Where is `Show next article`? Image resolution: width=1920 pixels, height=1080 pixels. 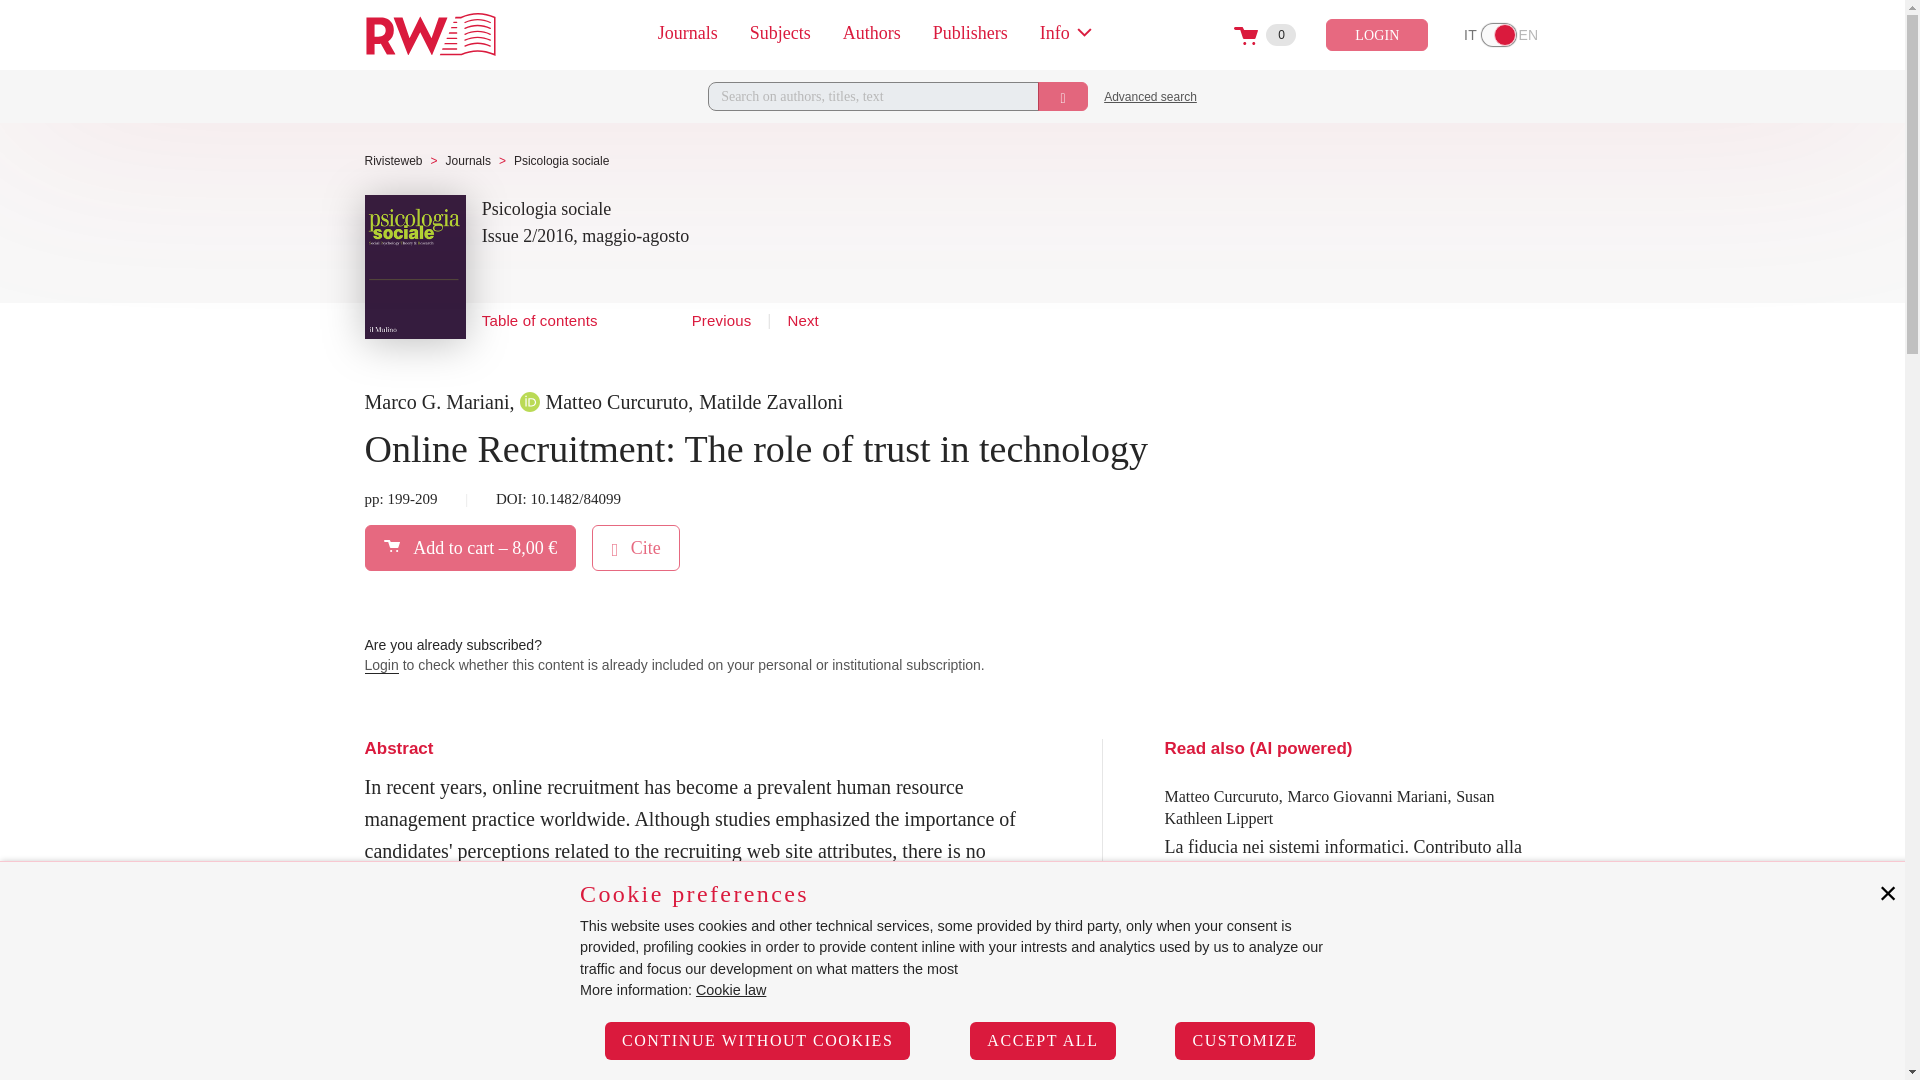 Show next article is located at coordinates (802, 322).